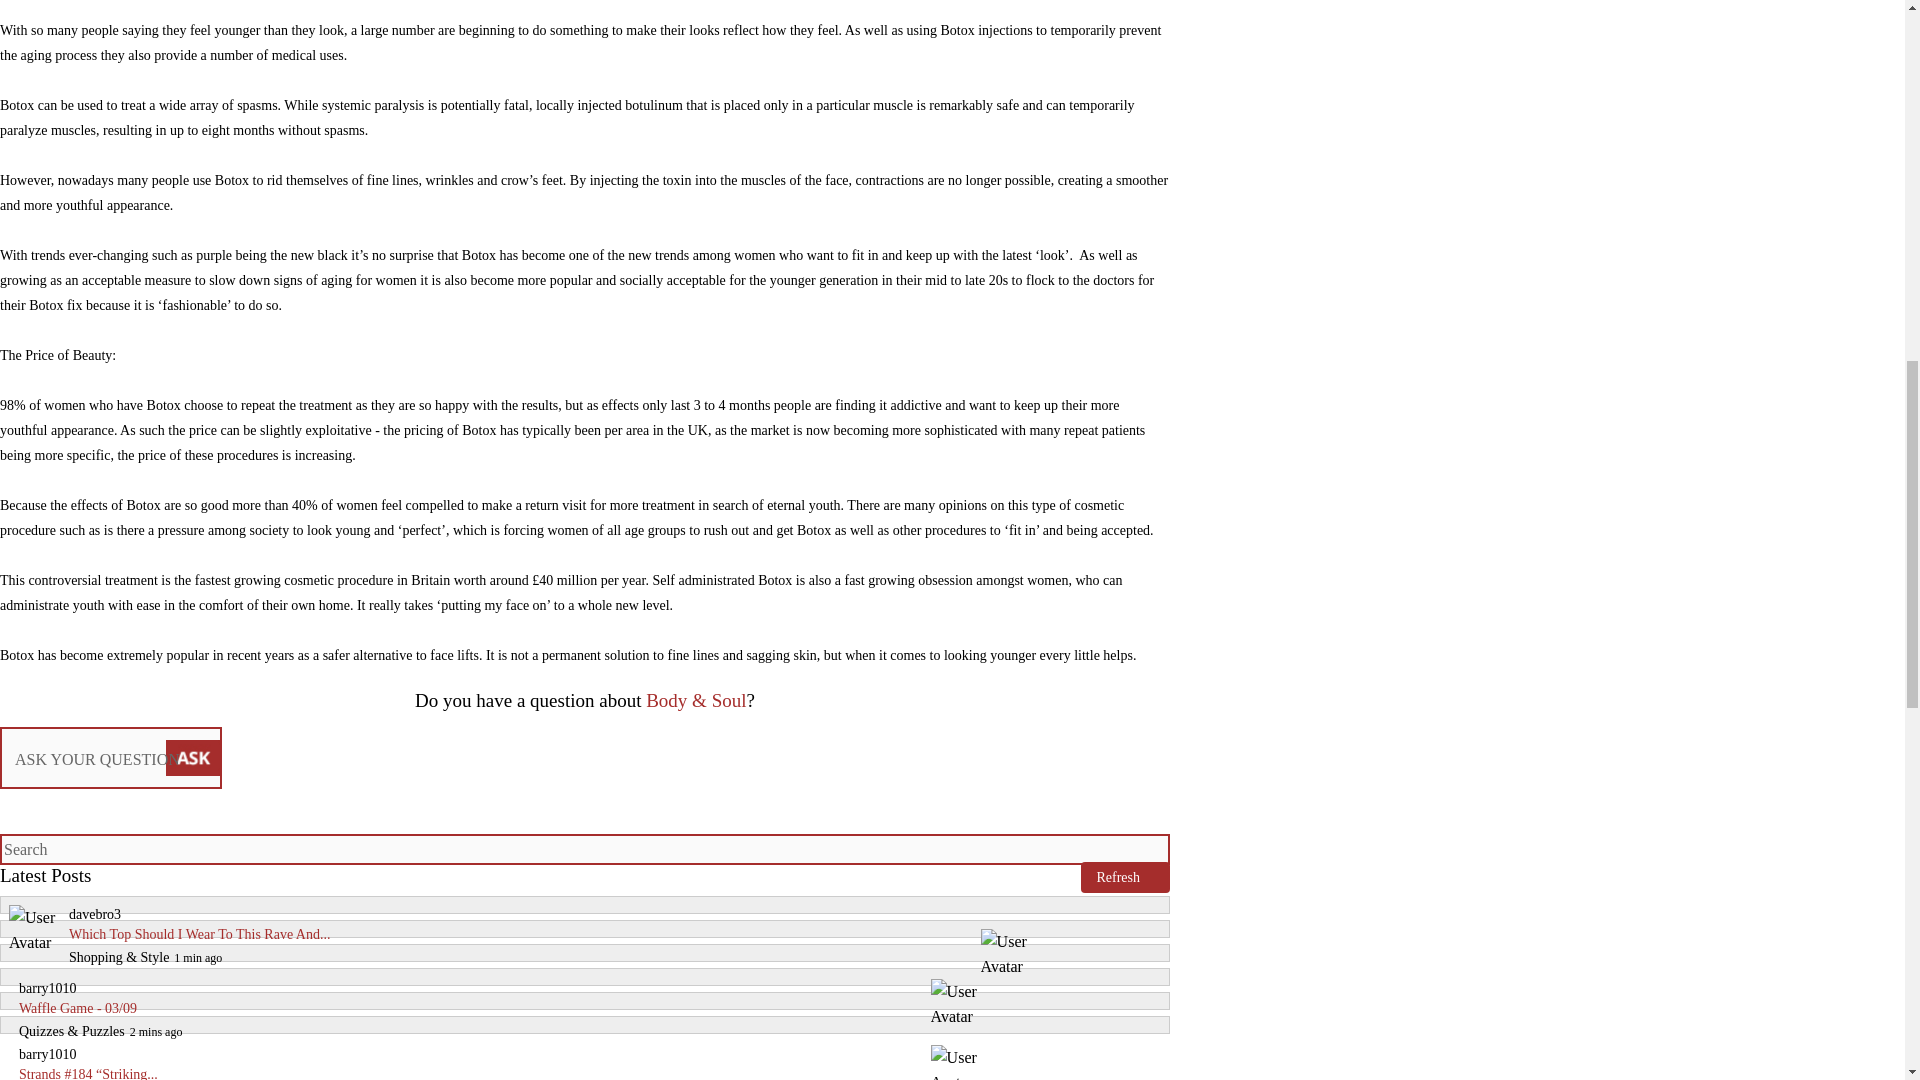  I want to click on Click here to reload the list!, so click(1124, 877).